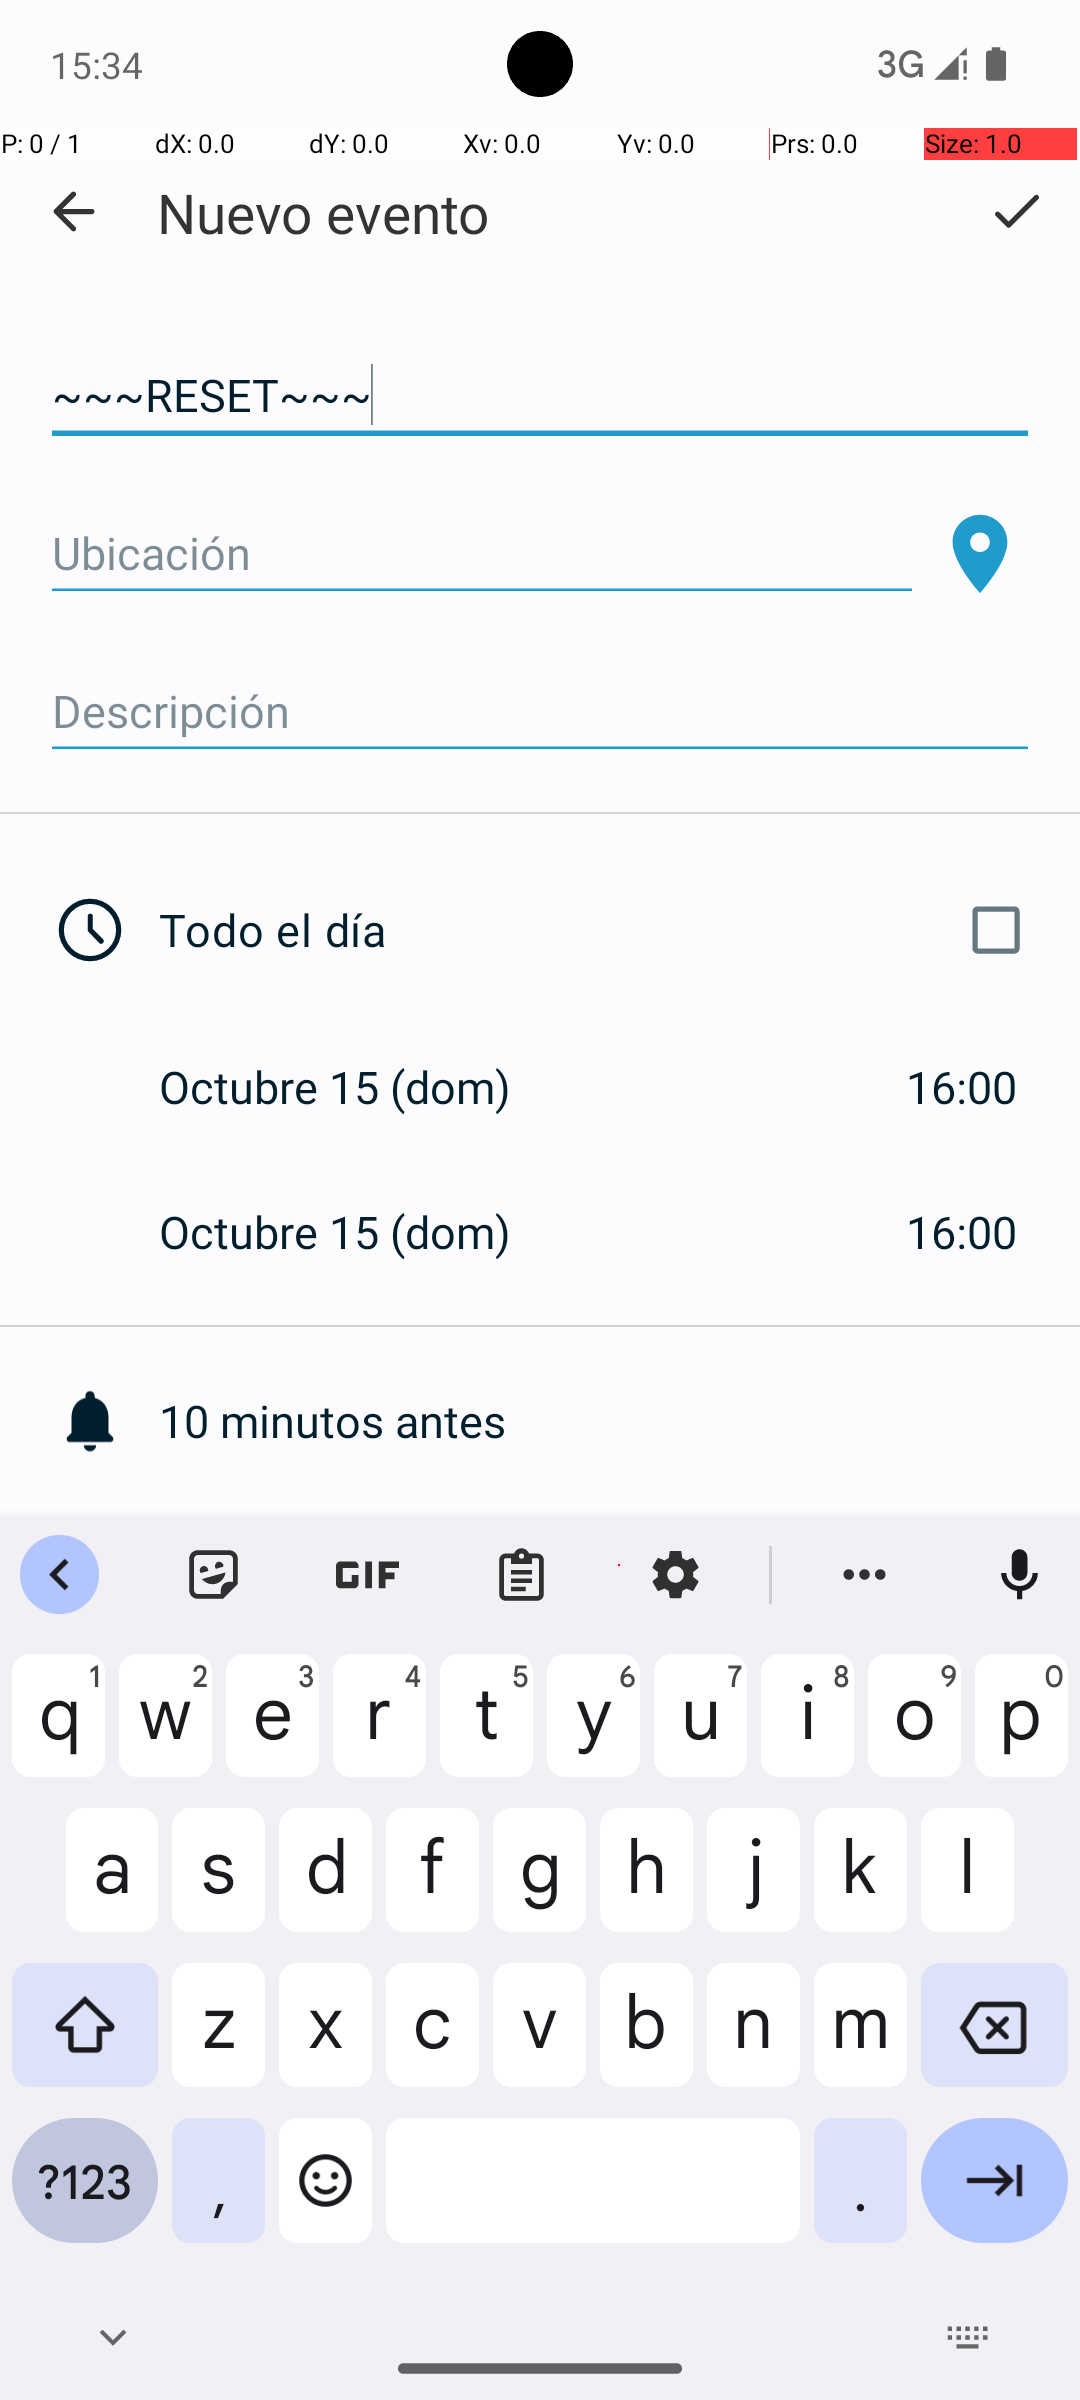  What do you see at coordinates (540, 712) in the screenshot?
I see `Descripción` at bounding box center [540, 712].